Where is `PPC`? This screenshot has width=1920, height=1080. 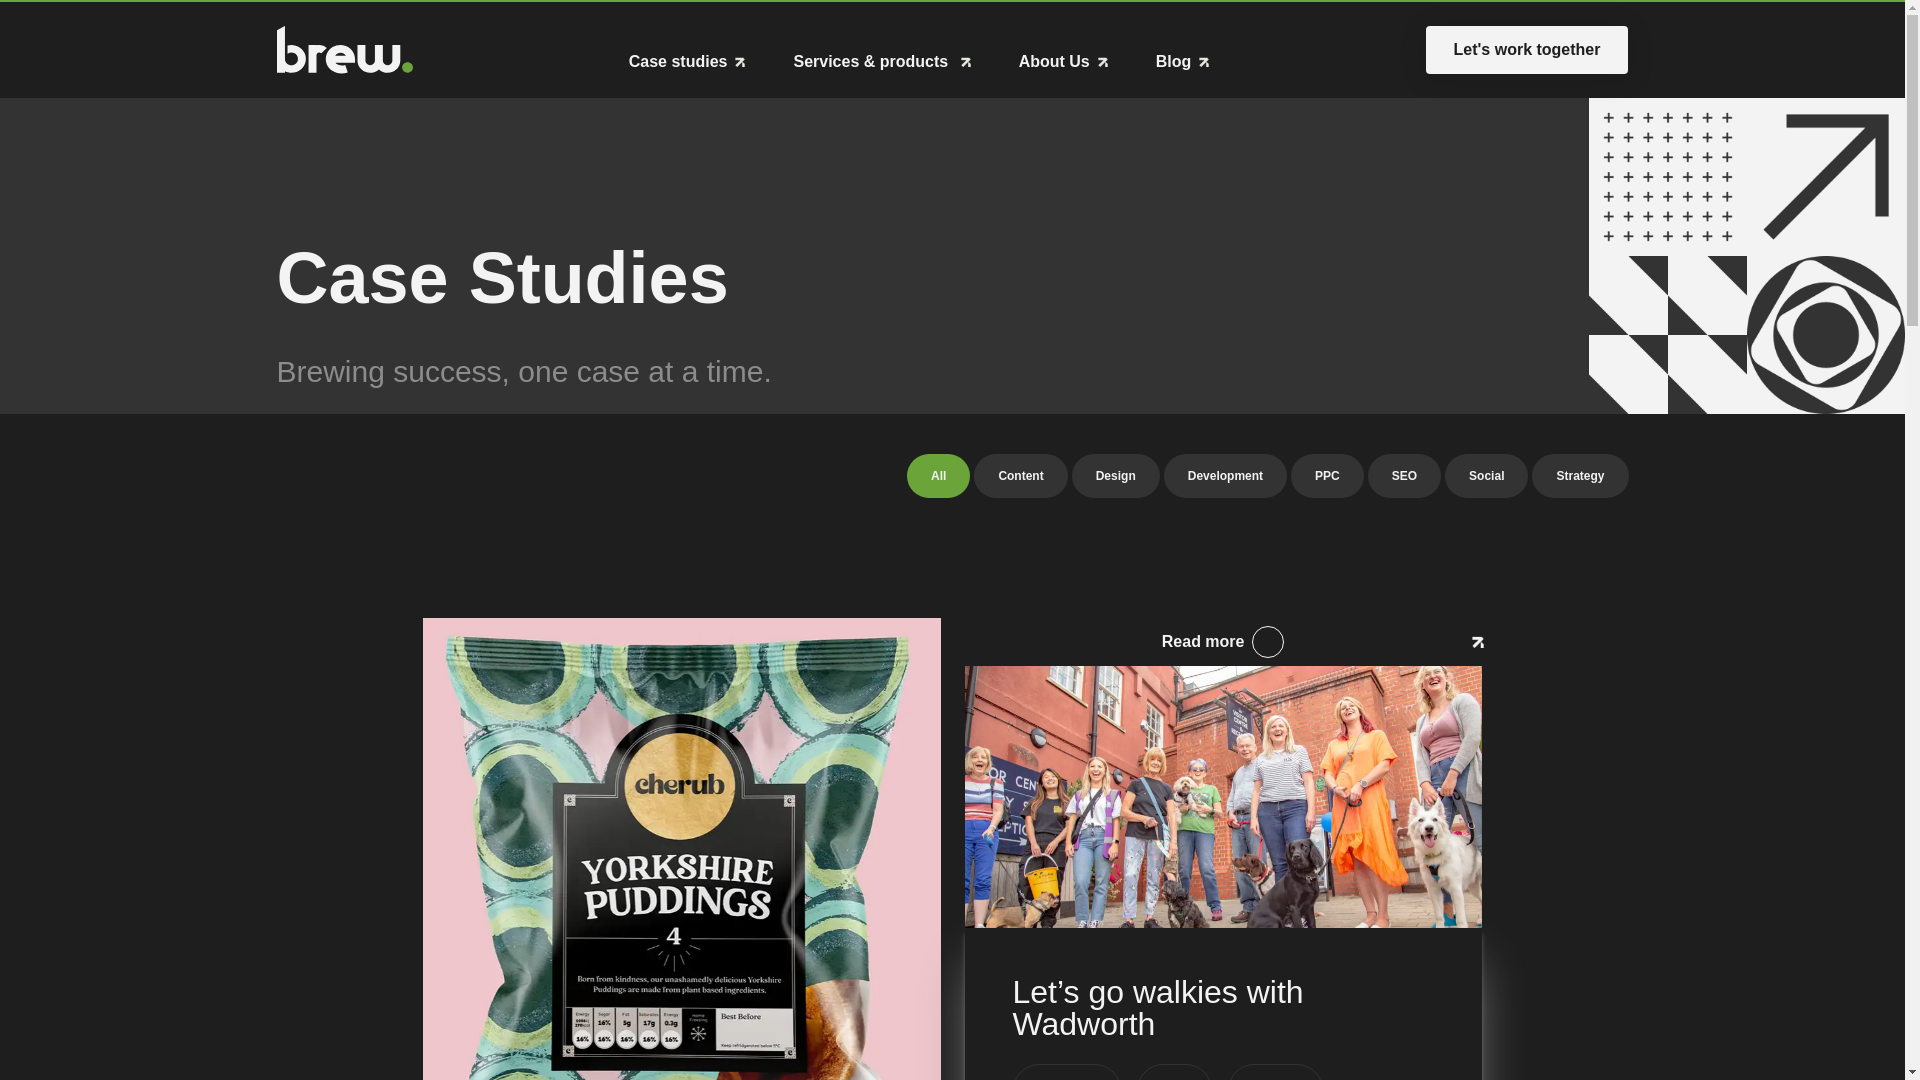 PPC is located at coordinates (1527, 50).